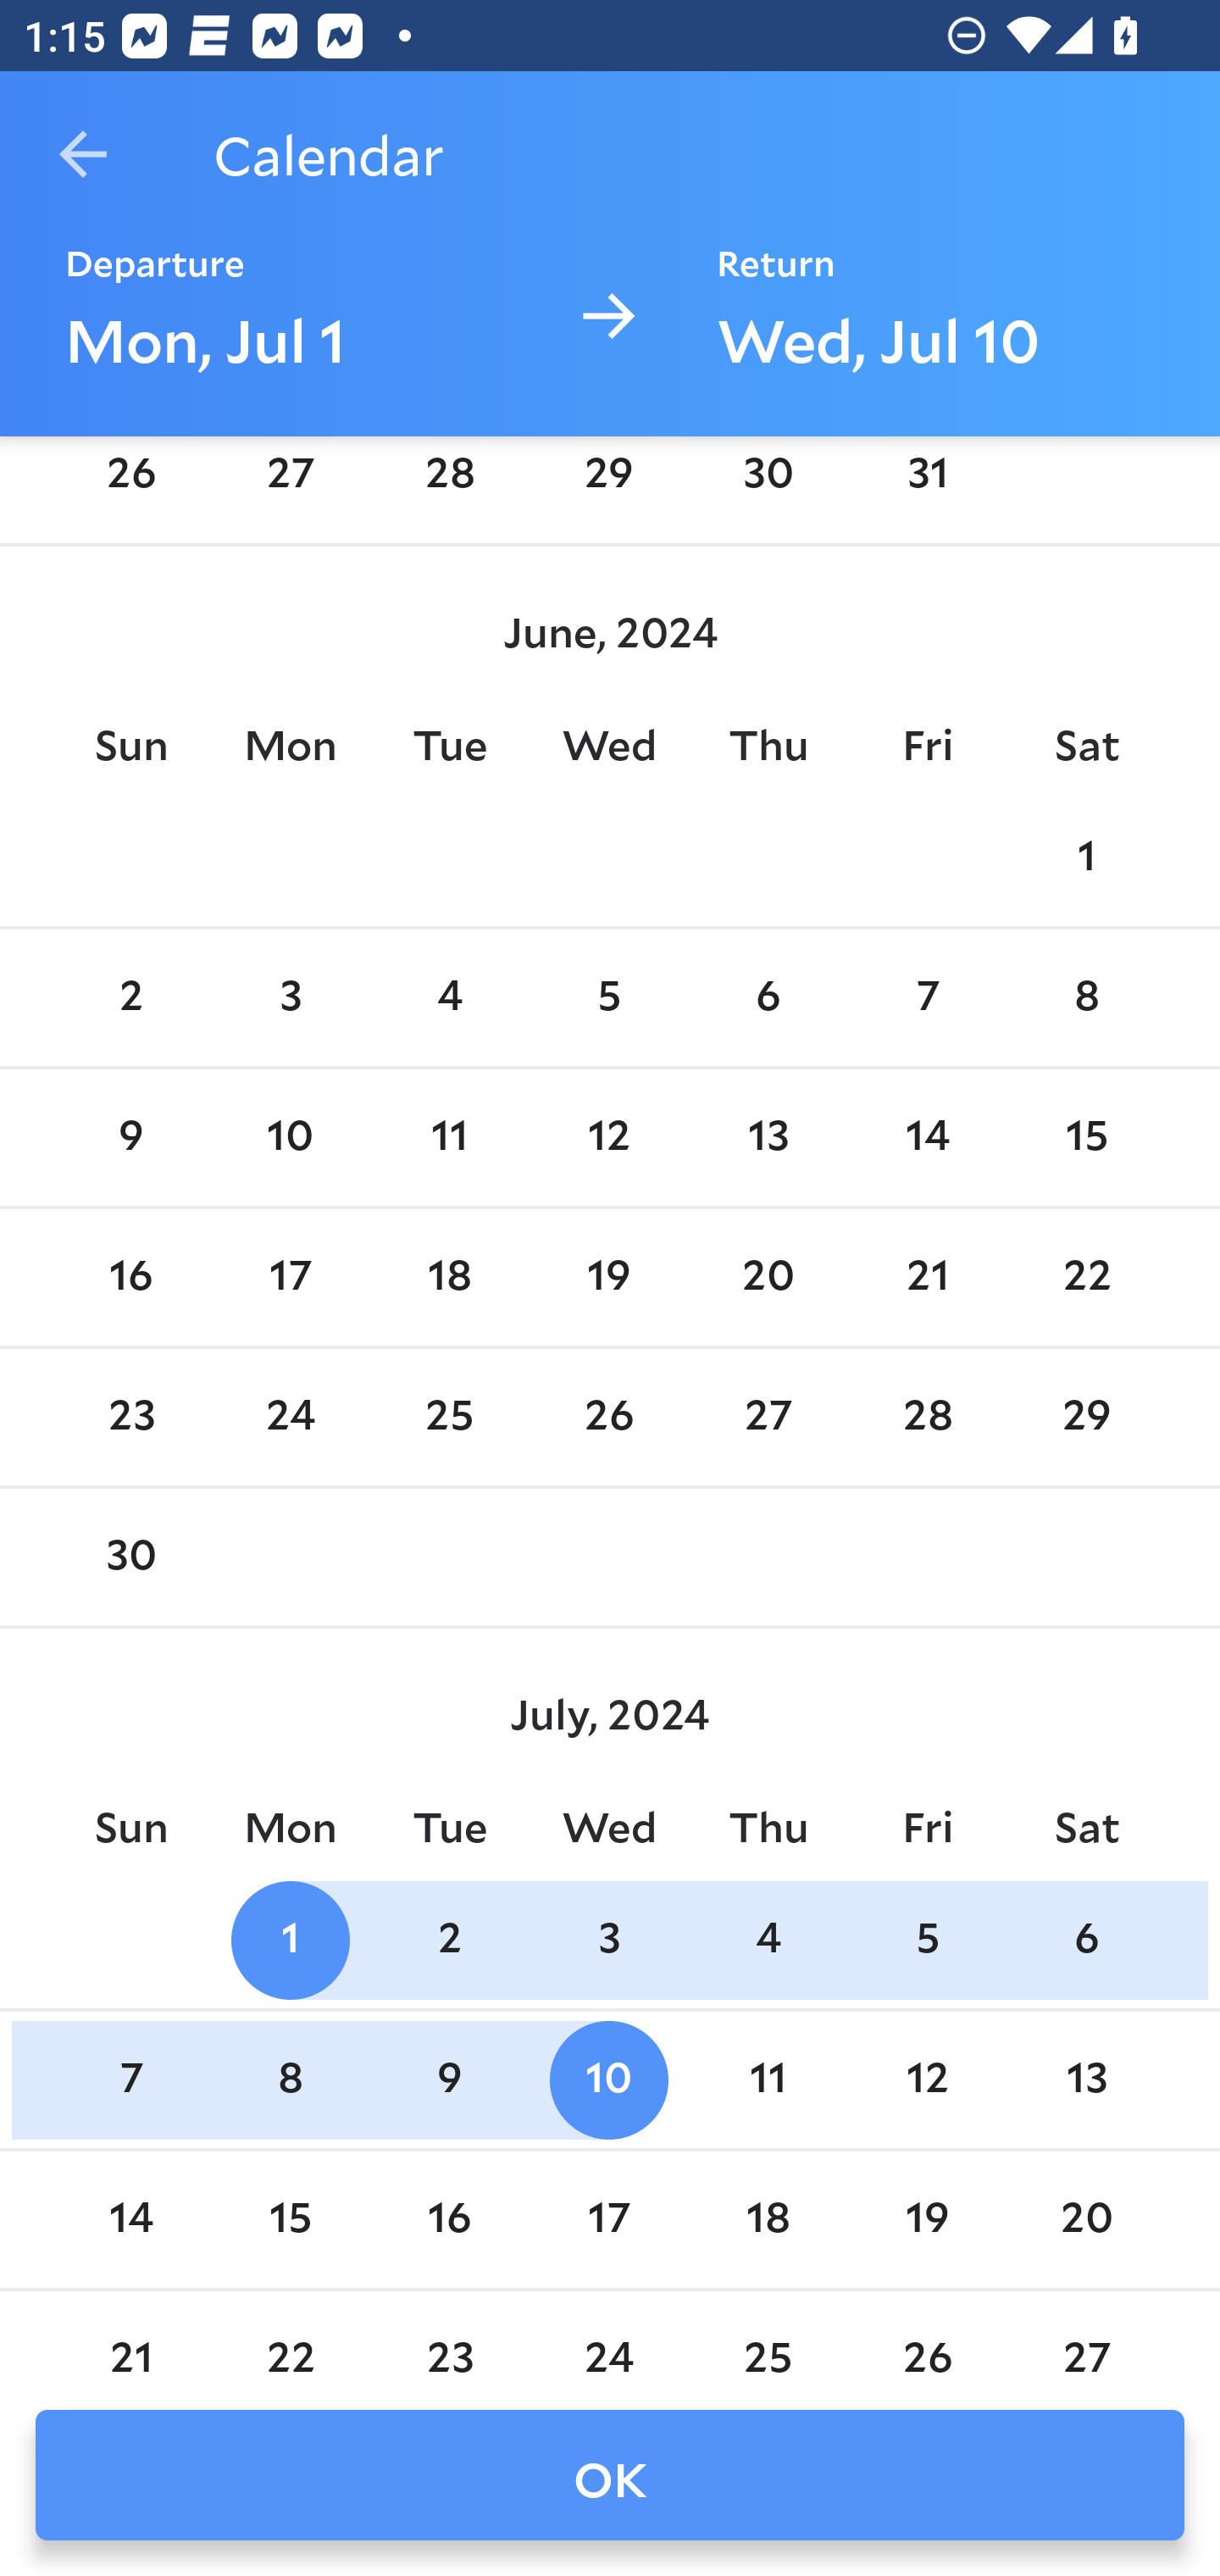  I want to click on 28, so click(927, 1417).